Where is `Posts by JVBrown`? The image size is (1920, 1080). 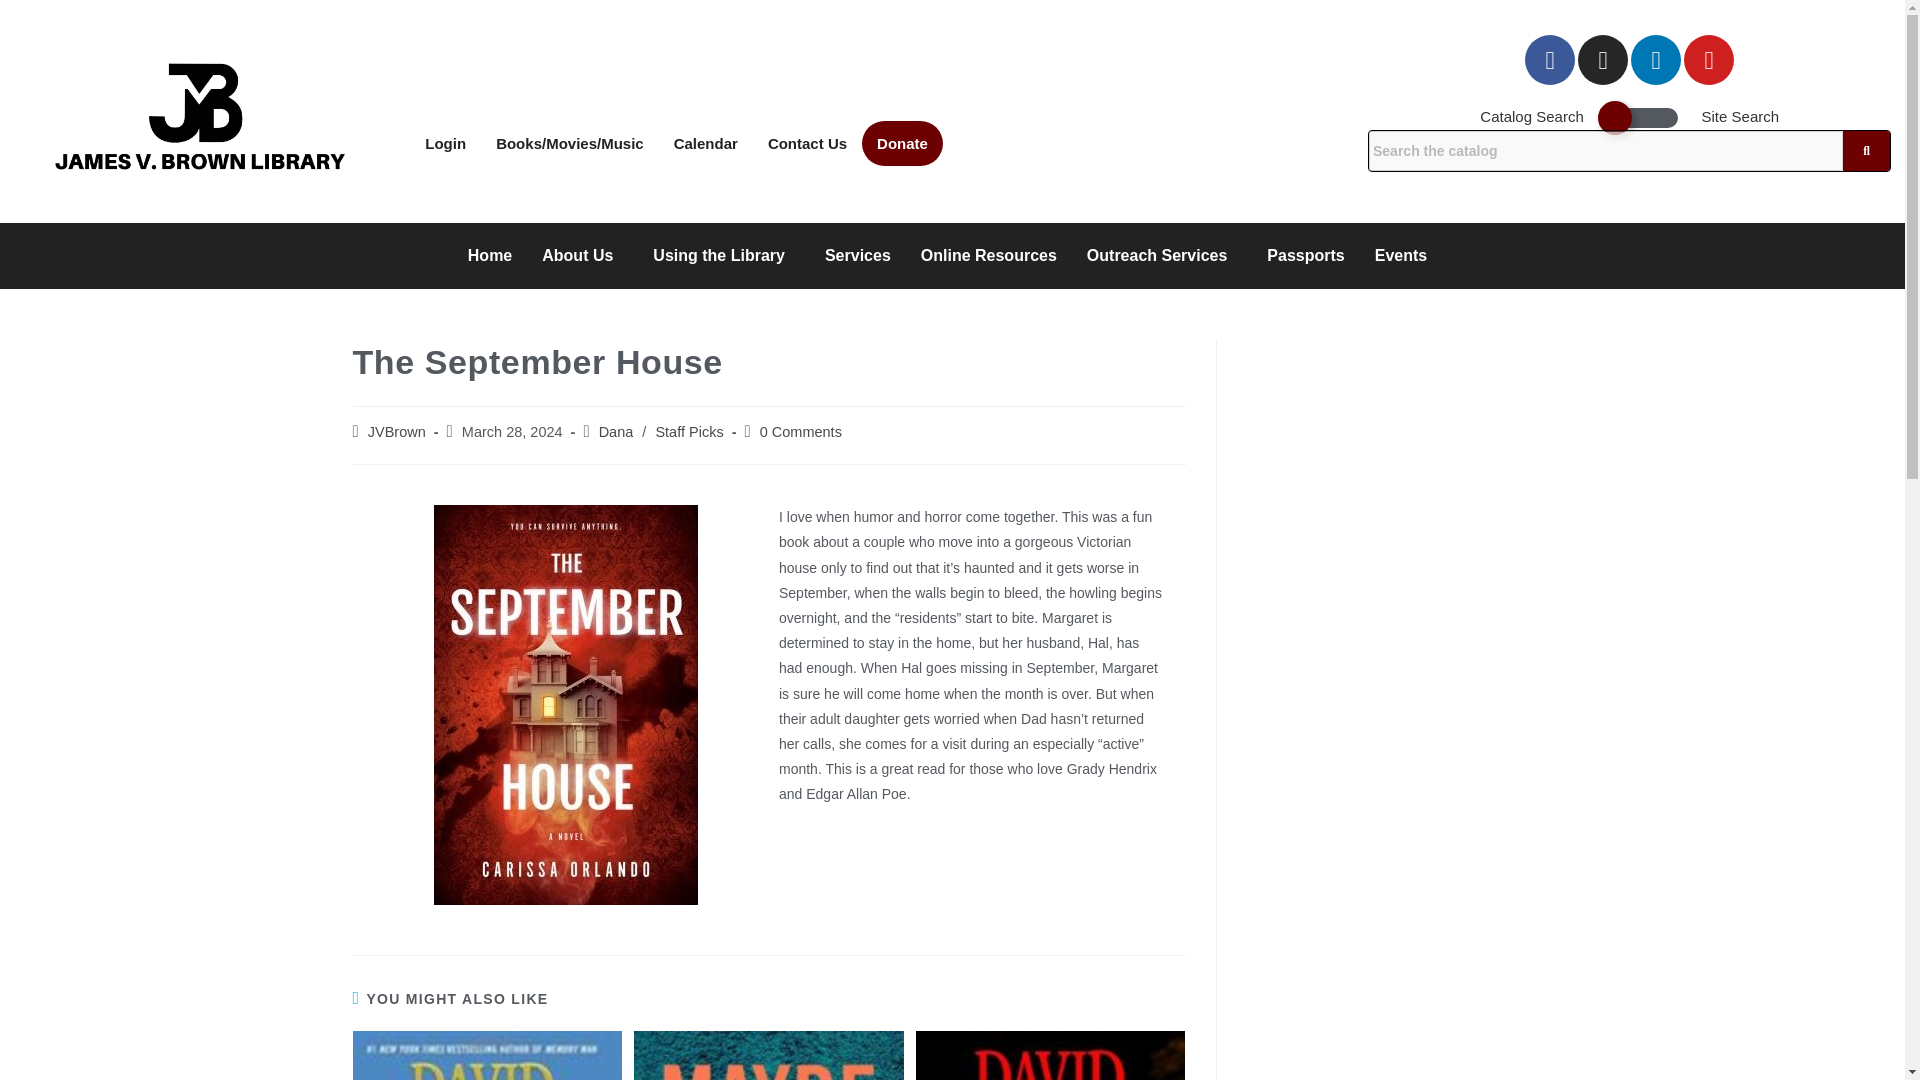
Posts by JVBrown is located at coordinates (397, 432).